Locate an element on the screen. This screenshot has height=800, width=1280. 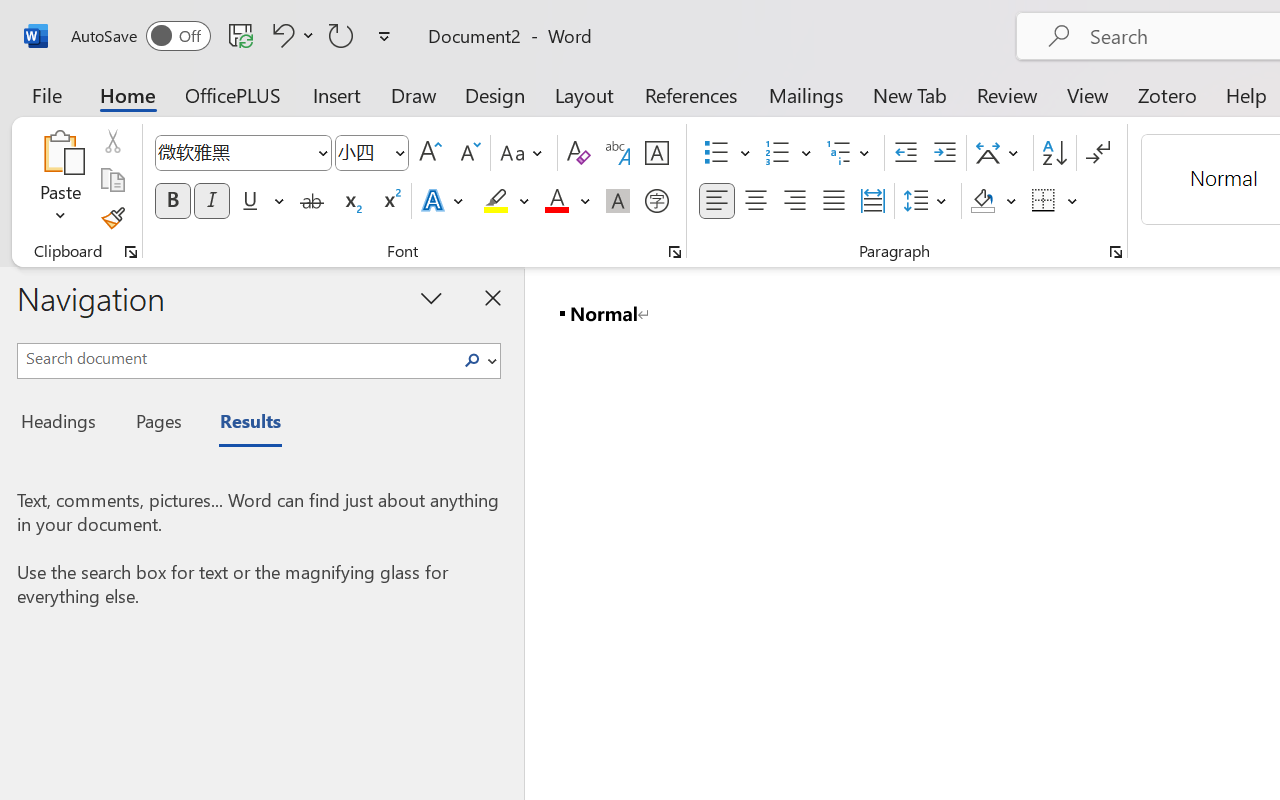
Justify is located at coordinates (834, 201).